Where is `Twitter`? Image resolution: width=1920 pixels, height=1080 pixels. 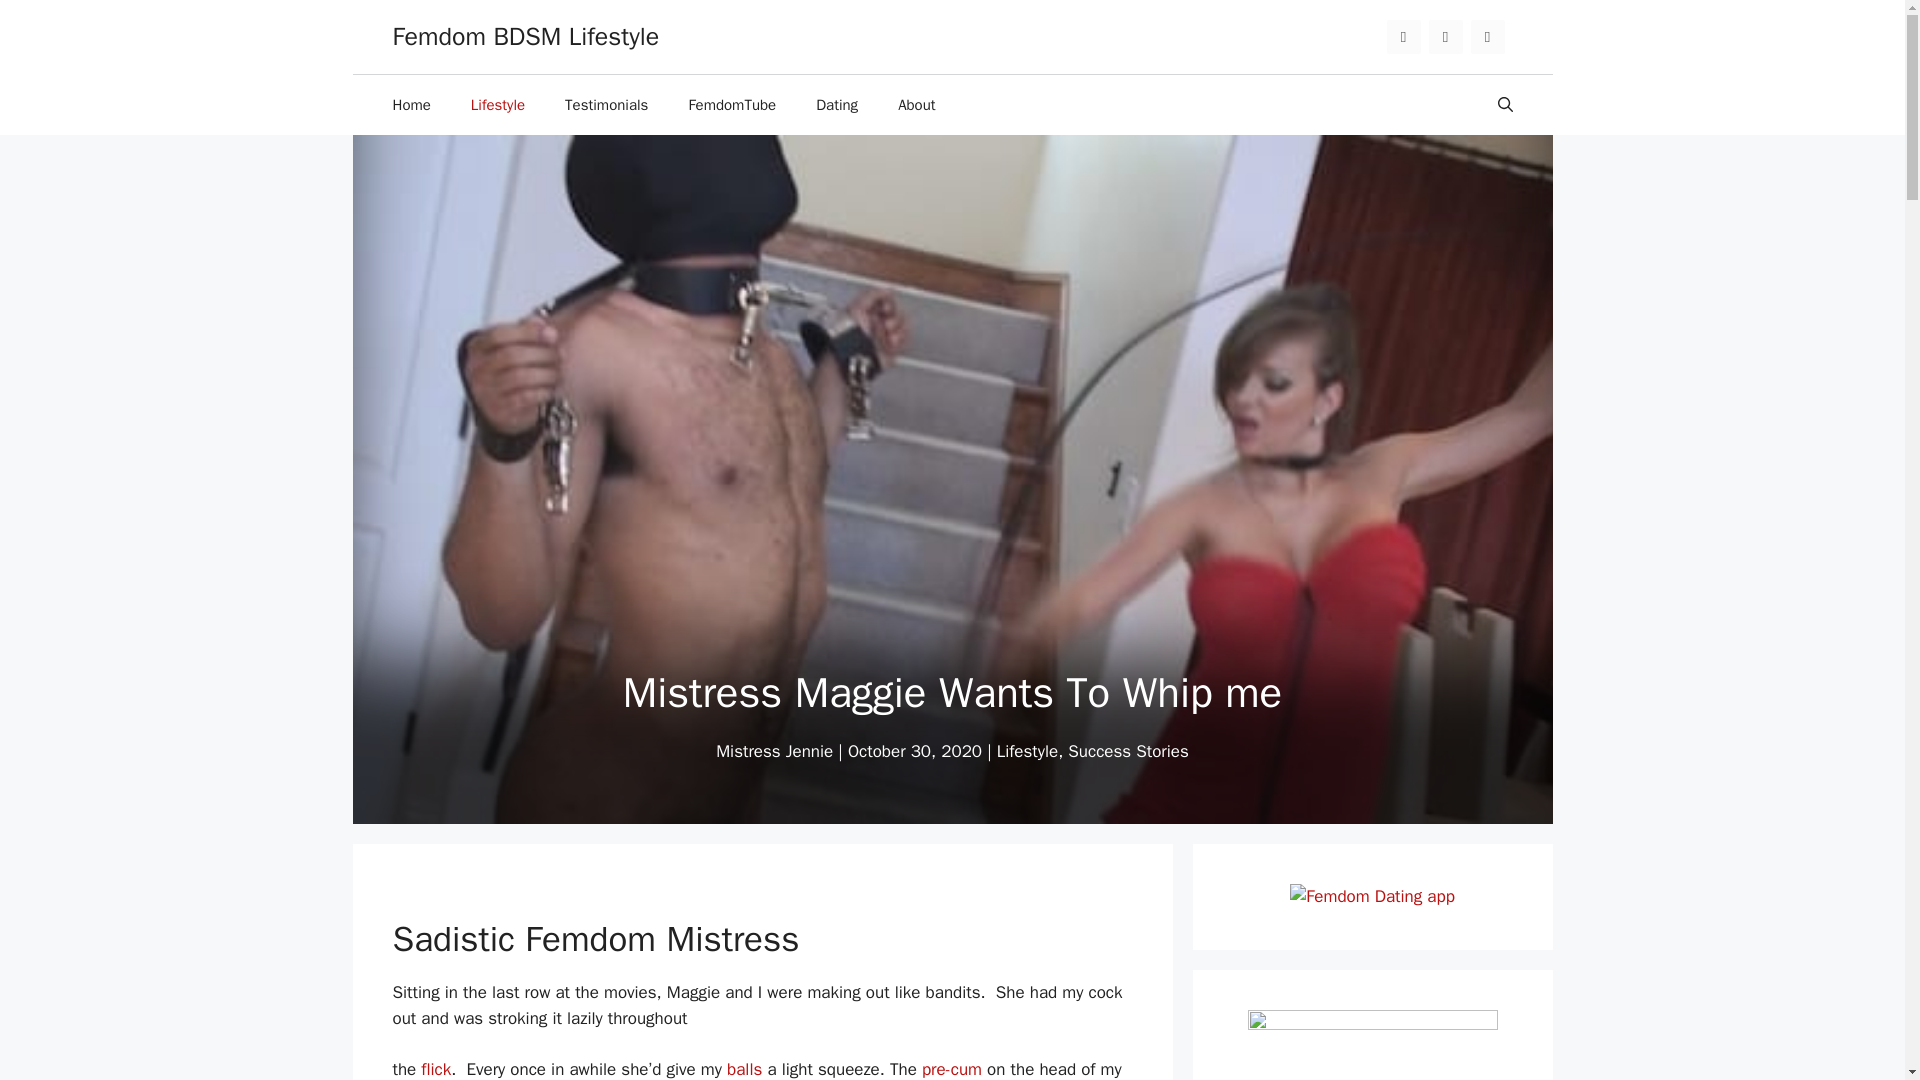 Twitter is located at coordinates (1403, 37).